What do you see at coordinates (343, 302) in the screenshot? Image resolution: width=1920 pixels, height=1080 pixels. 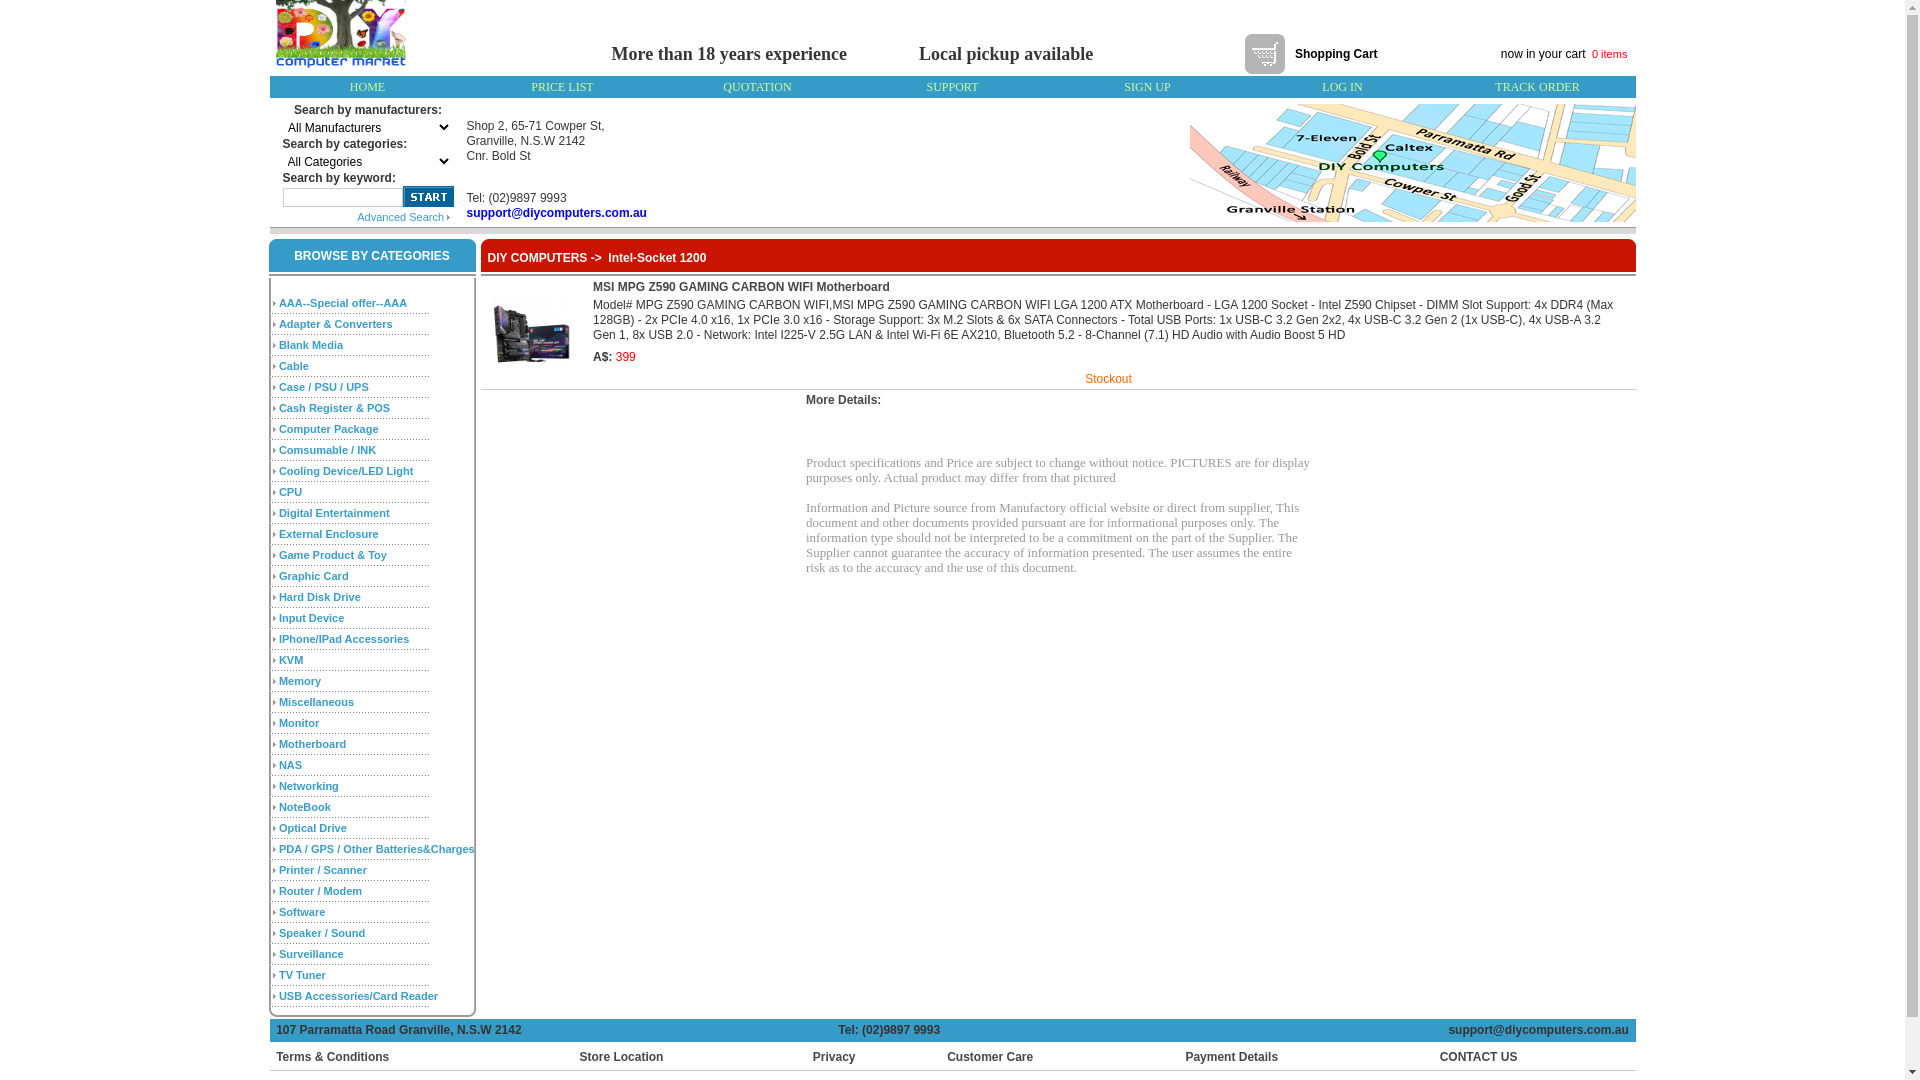 I see `AAA--Special offer--AAA` at bounding box center [343, 302].